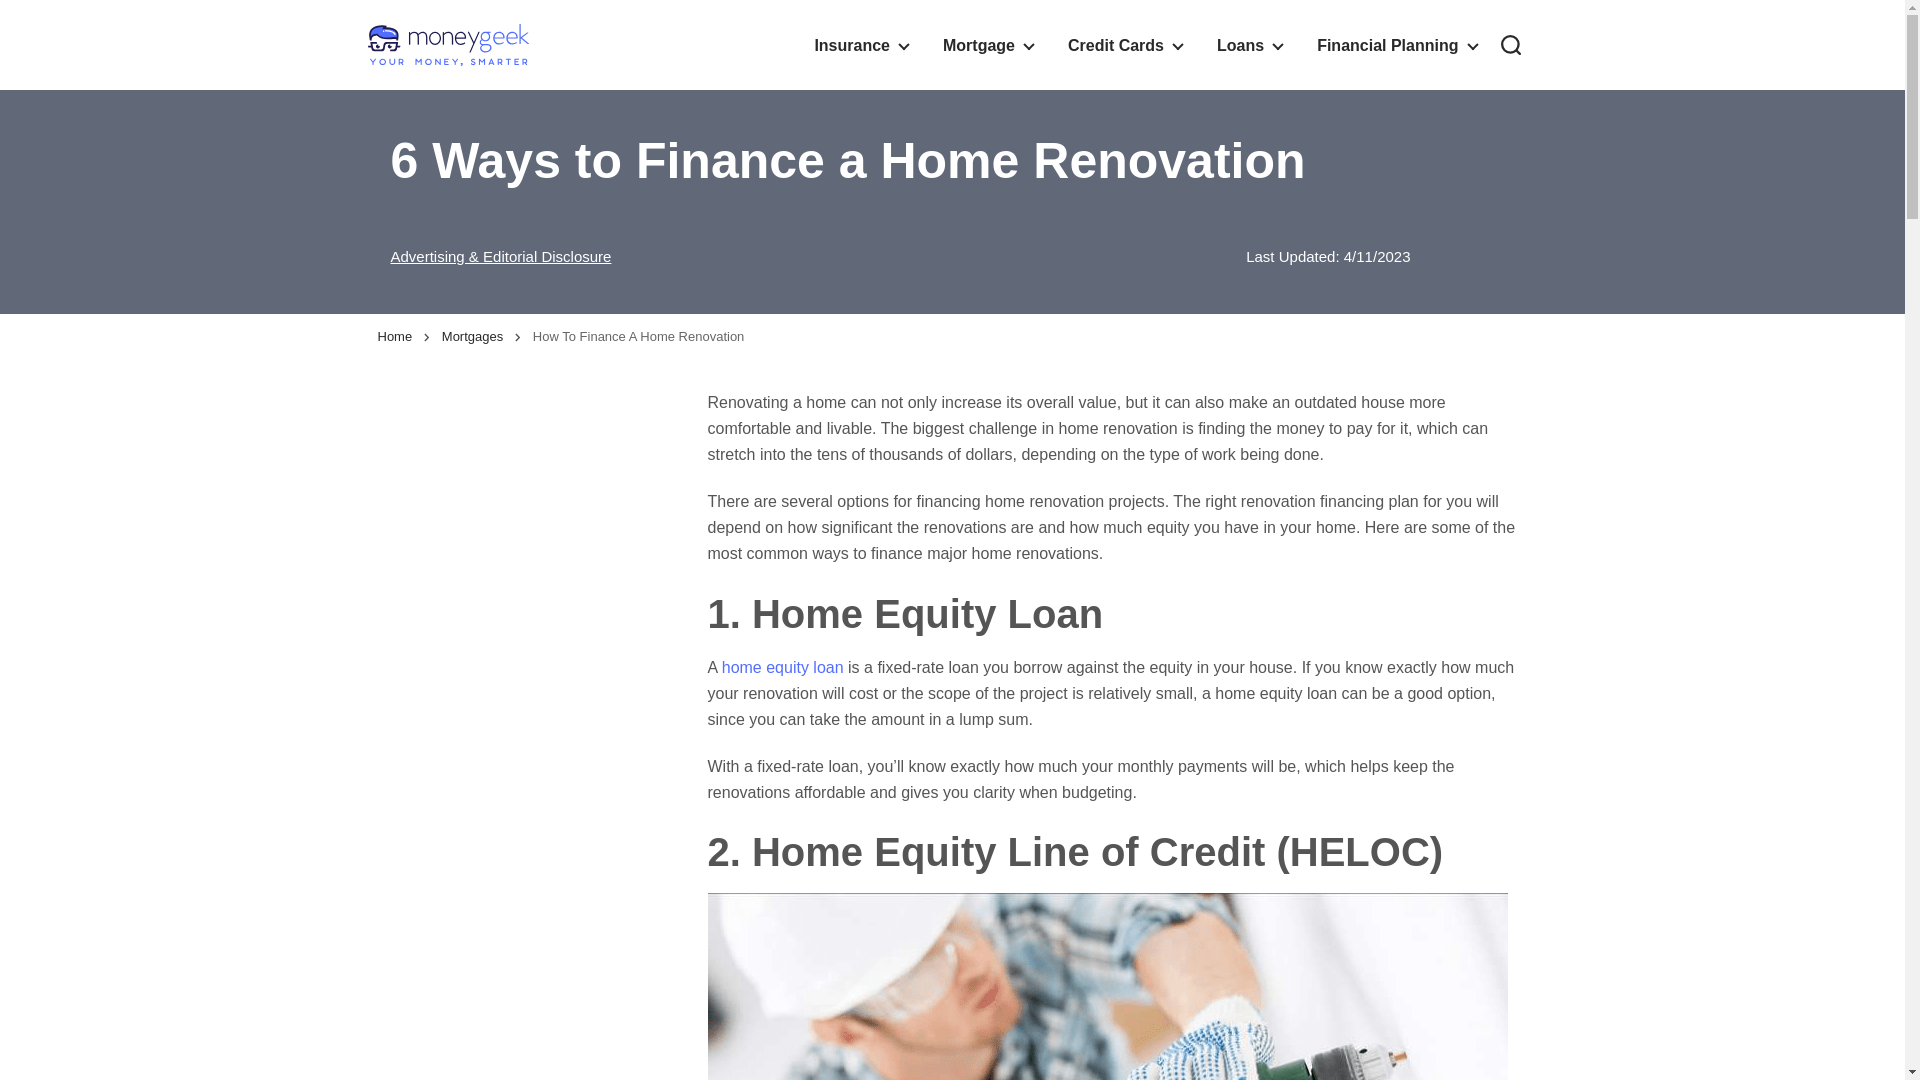 This screenshot has width=1920, height=1080. What do you see at coordinates (1248, 44) in the screenshot?
I see `Loans` at bounding box center [1248, 44].